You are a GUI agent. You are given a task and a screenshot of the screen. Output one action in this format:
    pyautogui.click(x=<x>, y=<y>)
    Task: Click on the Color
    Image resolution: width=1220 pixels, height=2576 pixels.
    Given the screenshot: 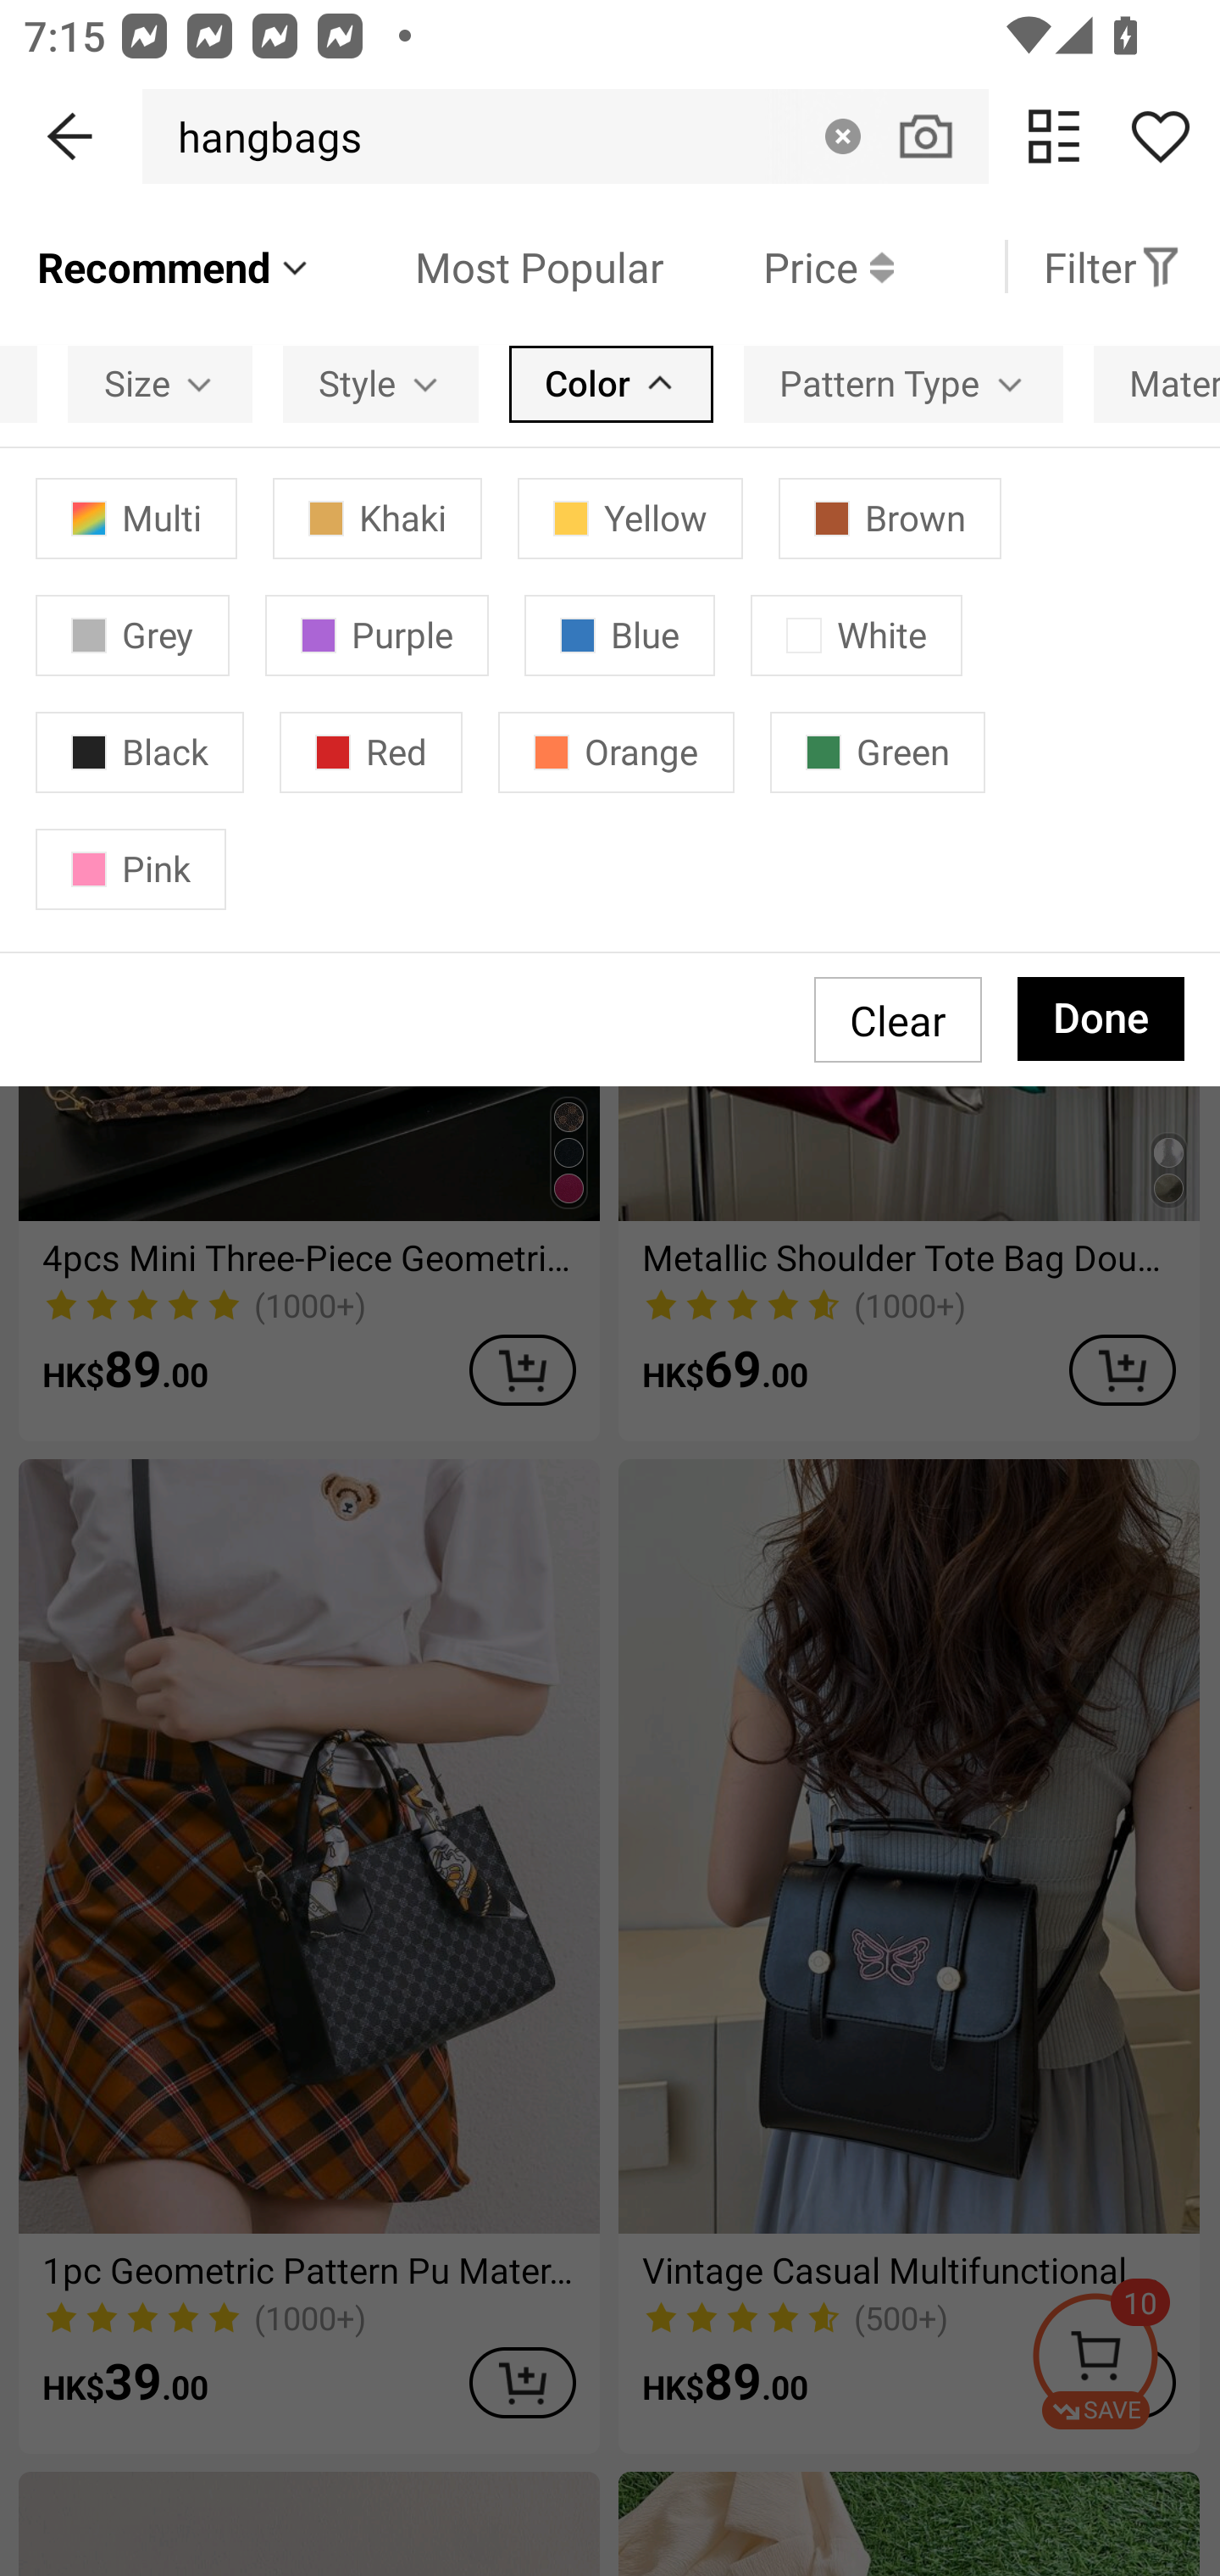 What is the action you would take?
    pyautogui.click(x=611, y=383)
    